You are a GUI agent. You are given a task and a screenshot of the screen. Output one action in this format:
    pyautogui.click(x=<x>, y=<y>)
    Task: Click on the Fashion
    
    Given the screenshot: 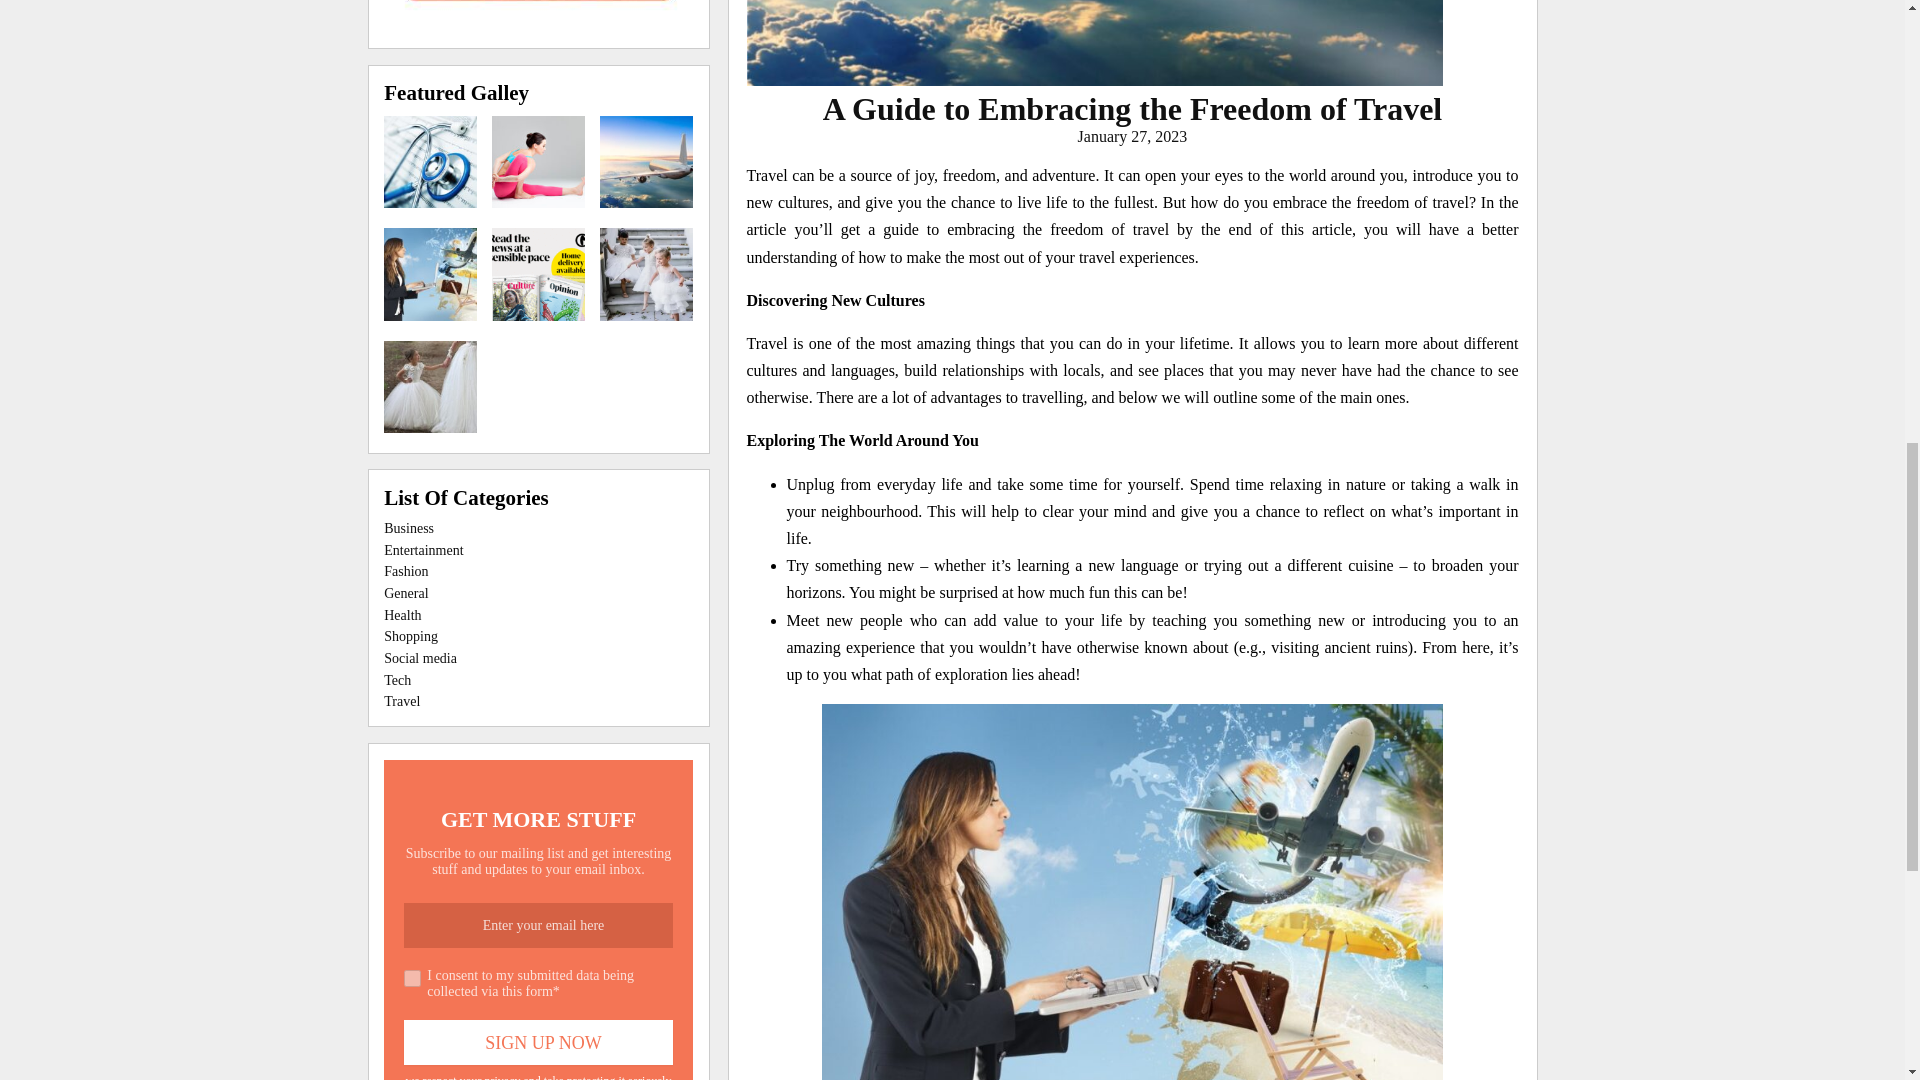 What is the action you would take?
    pyautogui.click(x=406, y=570)
    